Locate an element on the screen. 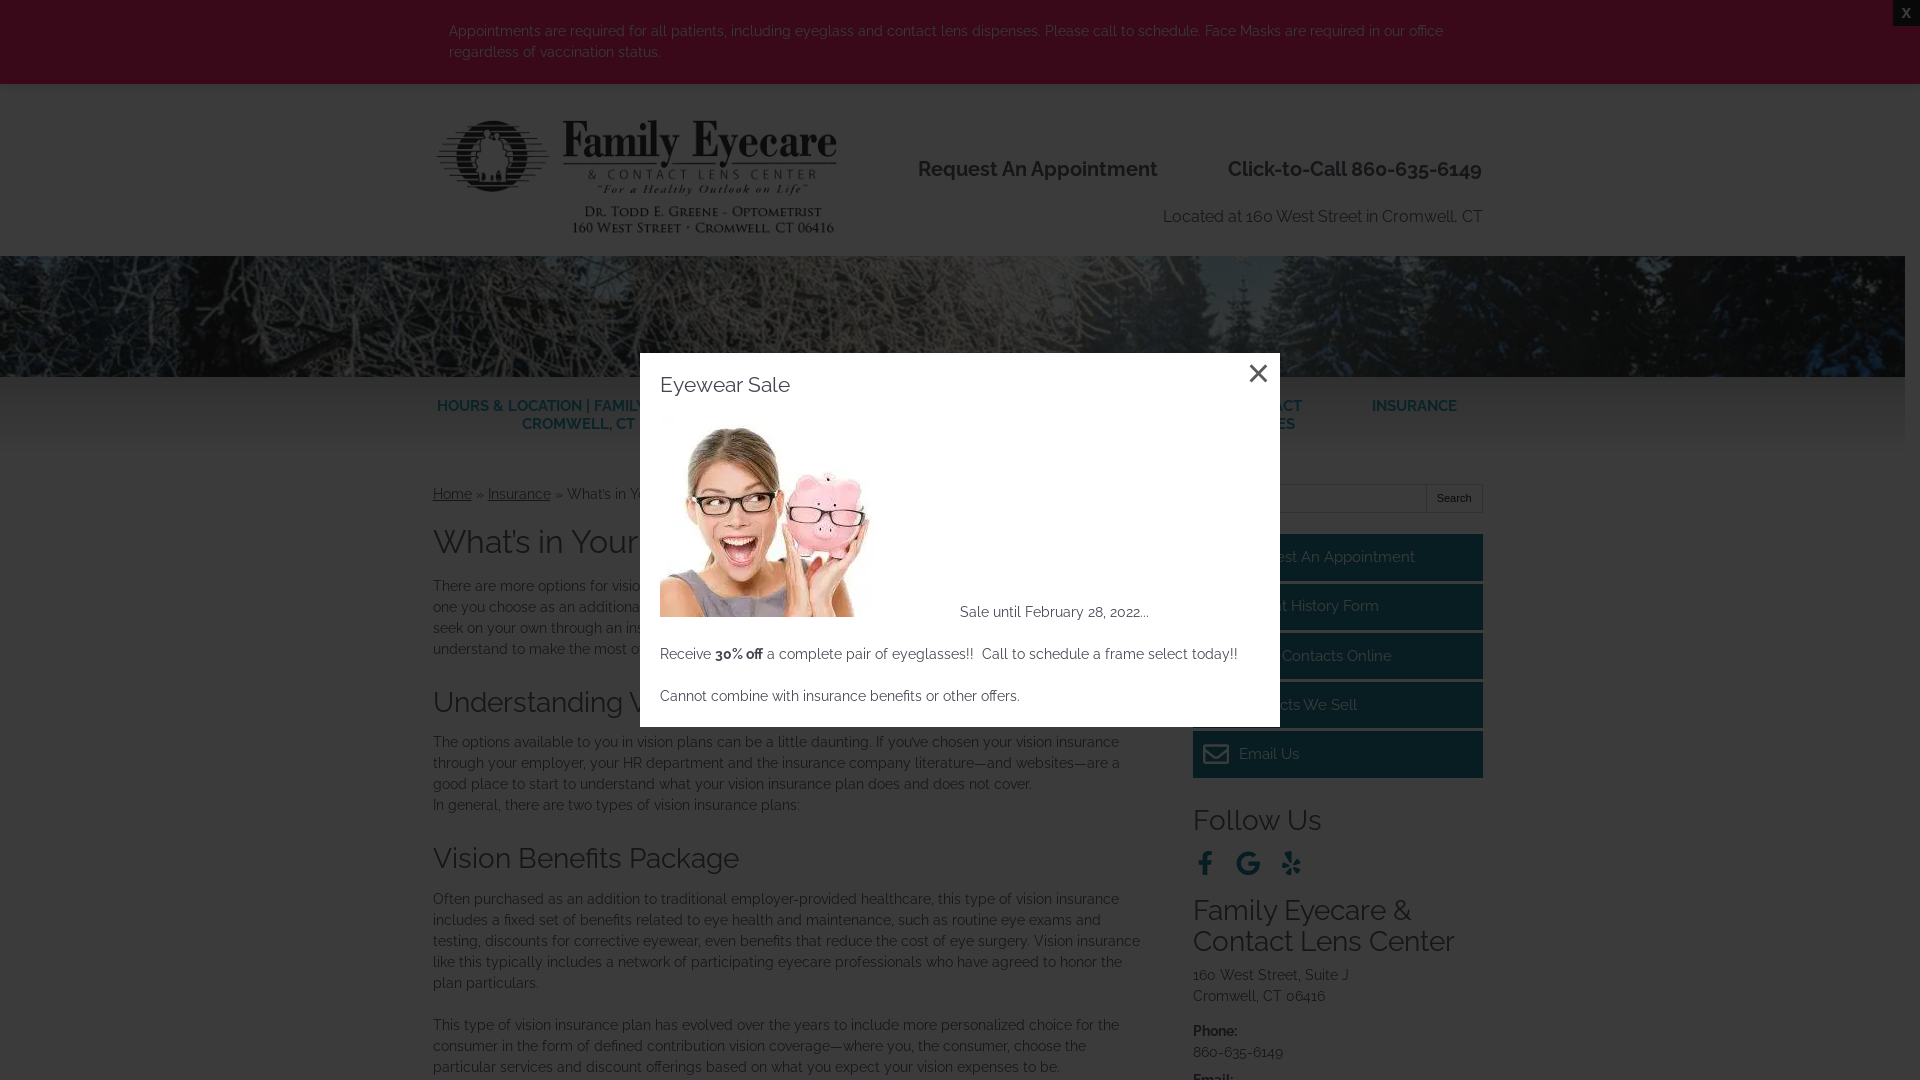 The width and height of the screenshot is (1920, 1080). ABOUT US is located at coordinates (814, 415).